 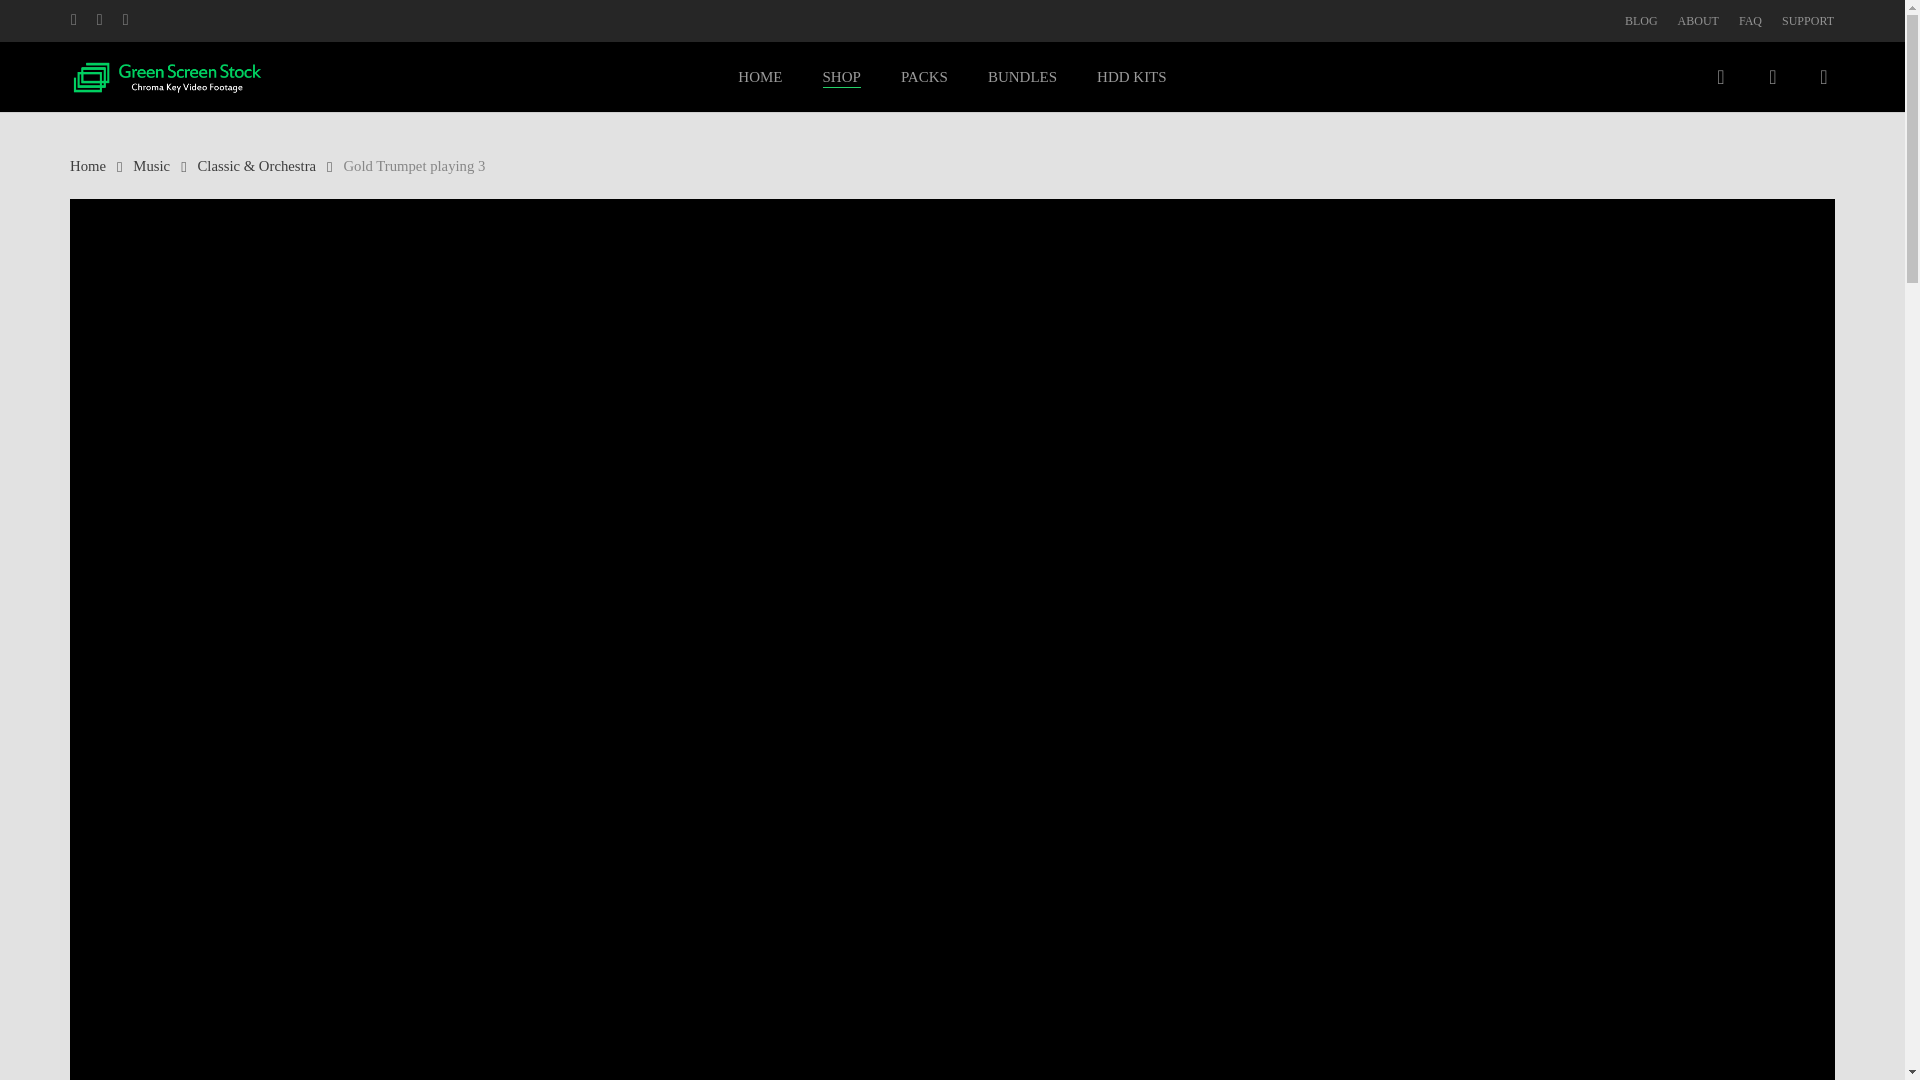 I want to click on HDD KITS, so click(x=1132, y=77).